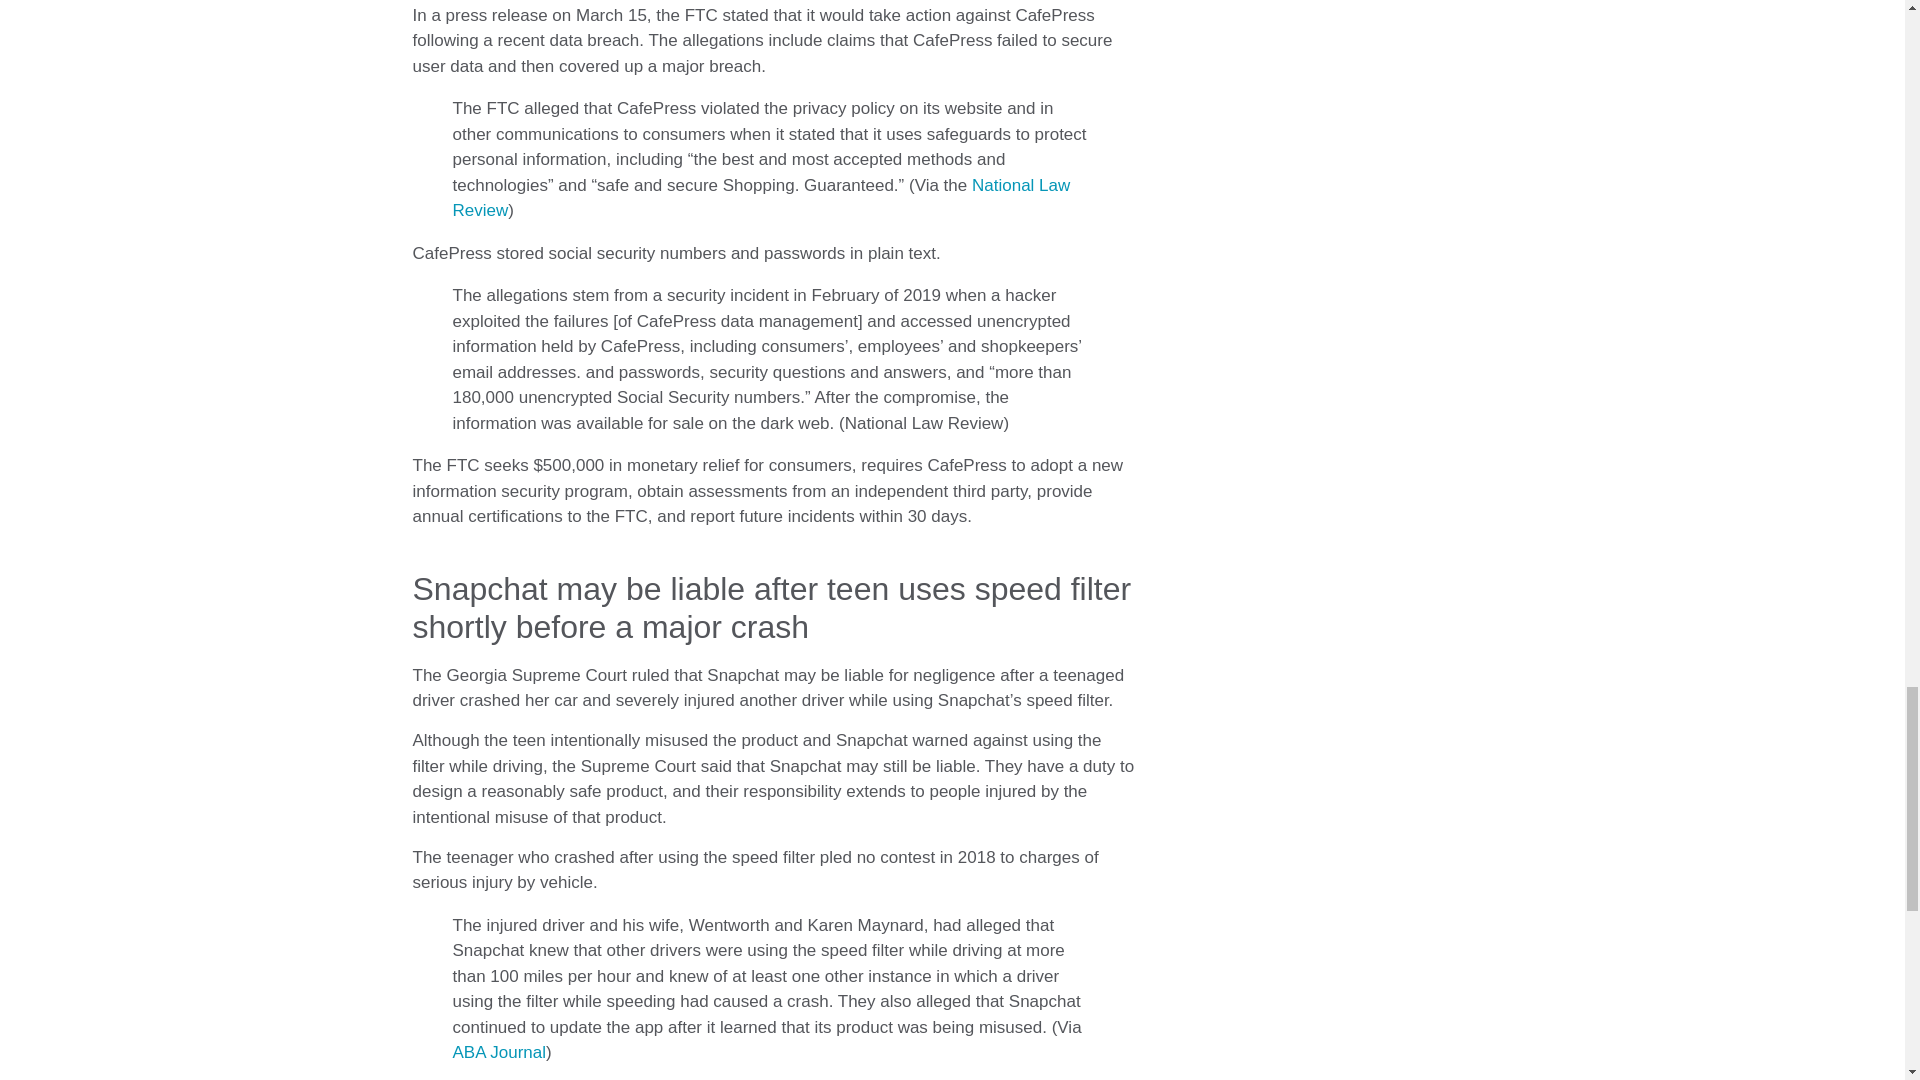 This screenshot has height=1080, width=1920. Describe the element at coordinates (760, 198) in the screenshot. I see `National Law Review` at that location.